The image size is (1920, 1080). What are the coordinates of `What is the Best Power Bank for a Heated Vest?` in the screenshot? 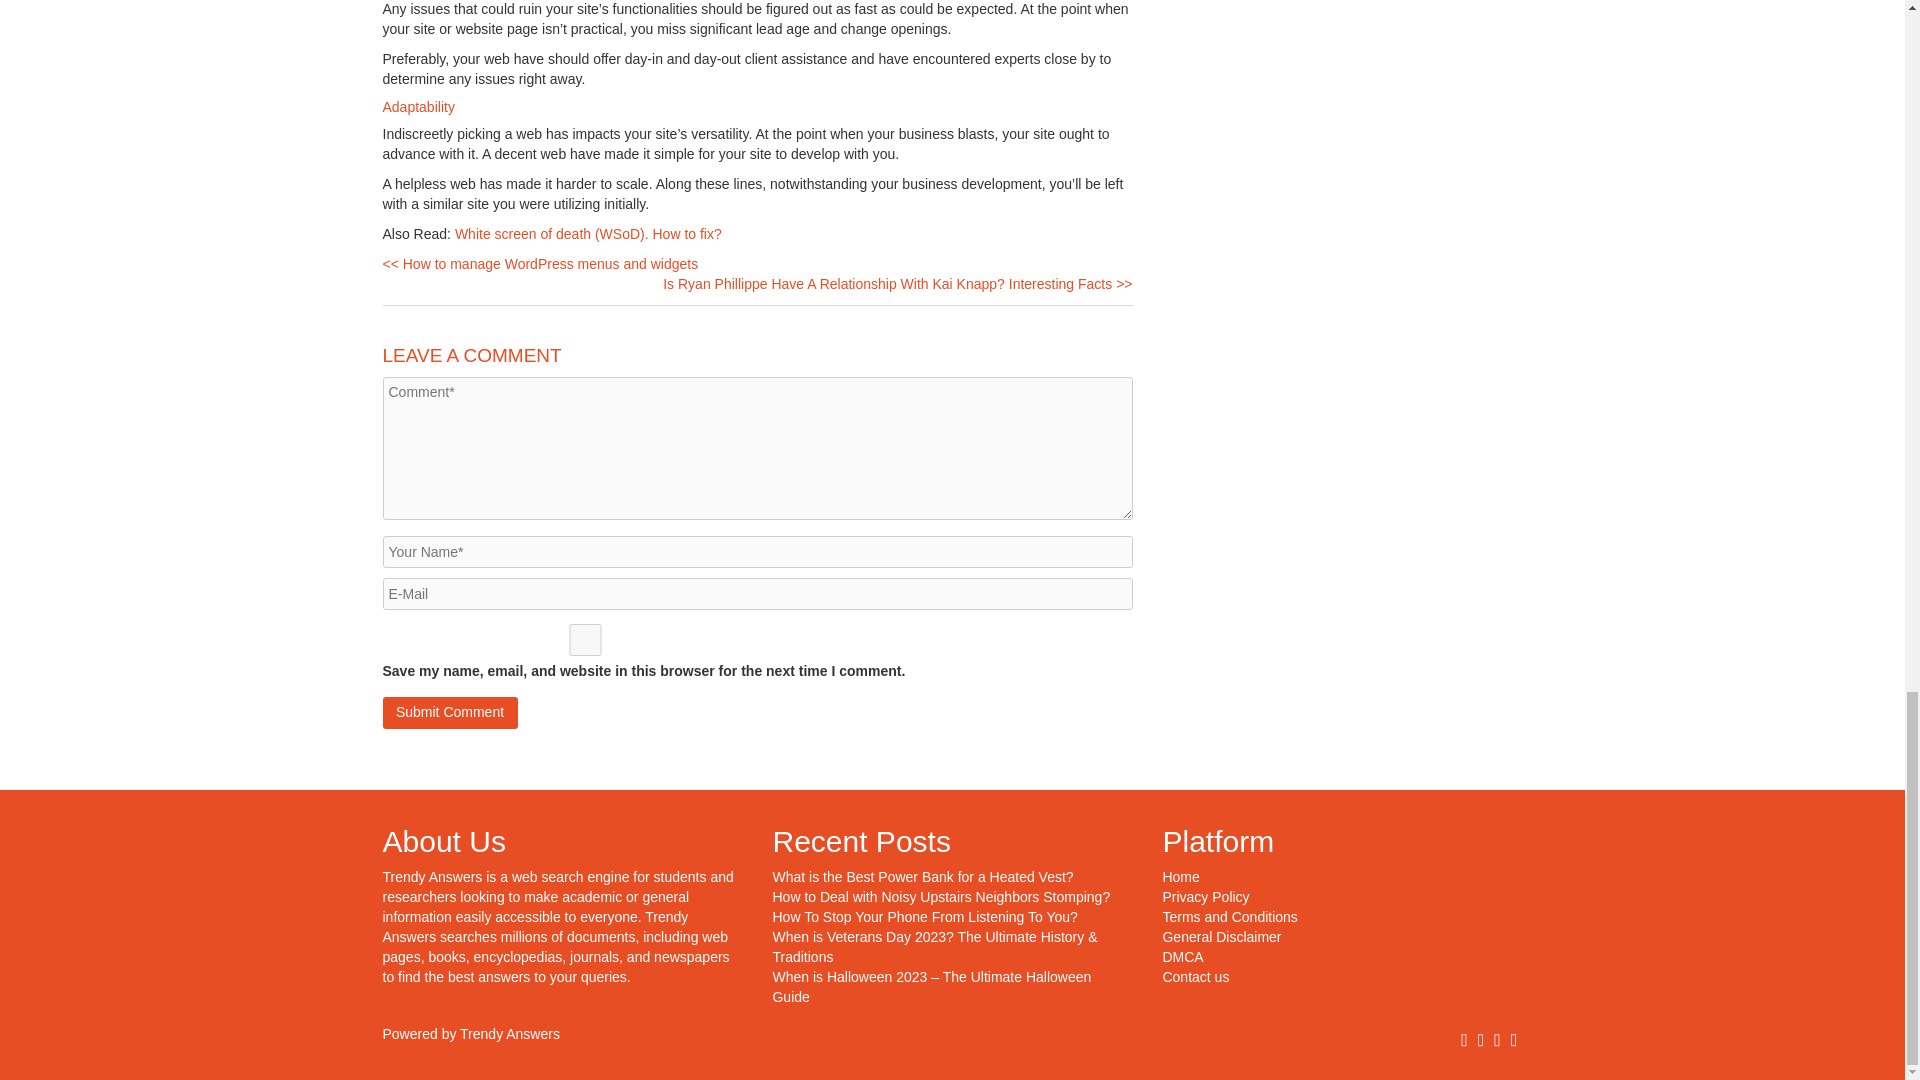 It's located at (922, 876).